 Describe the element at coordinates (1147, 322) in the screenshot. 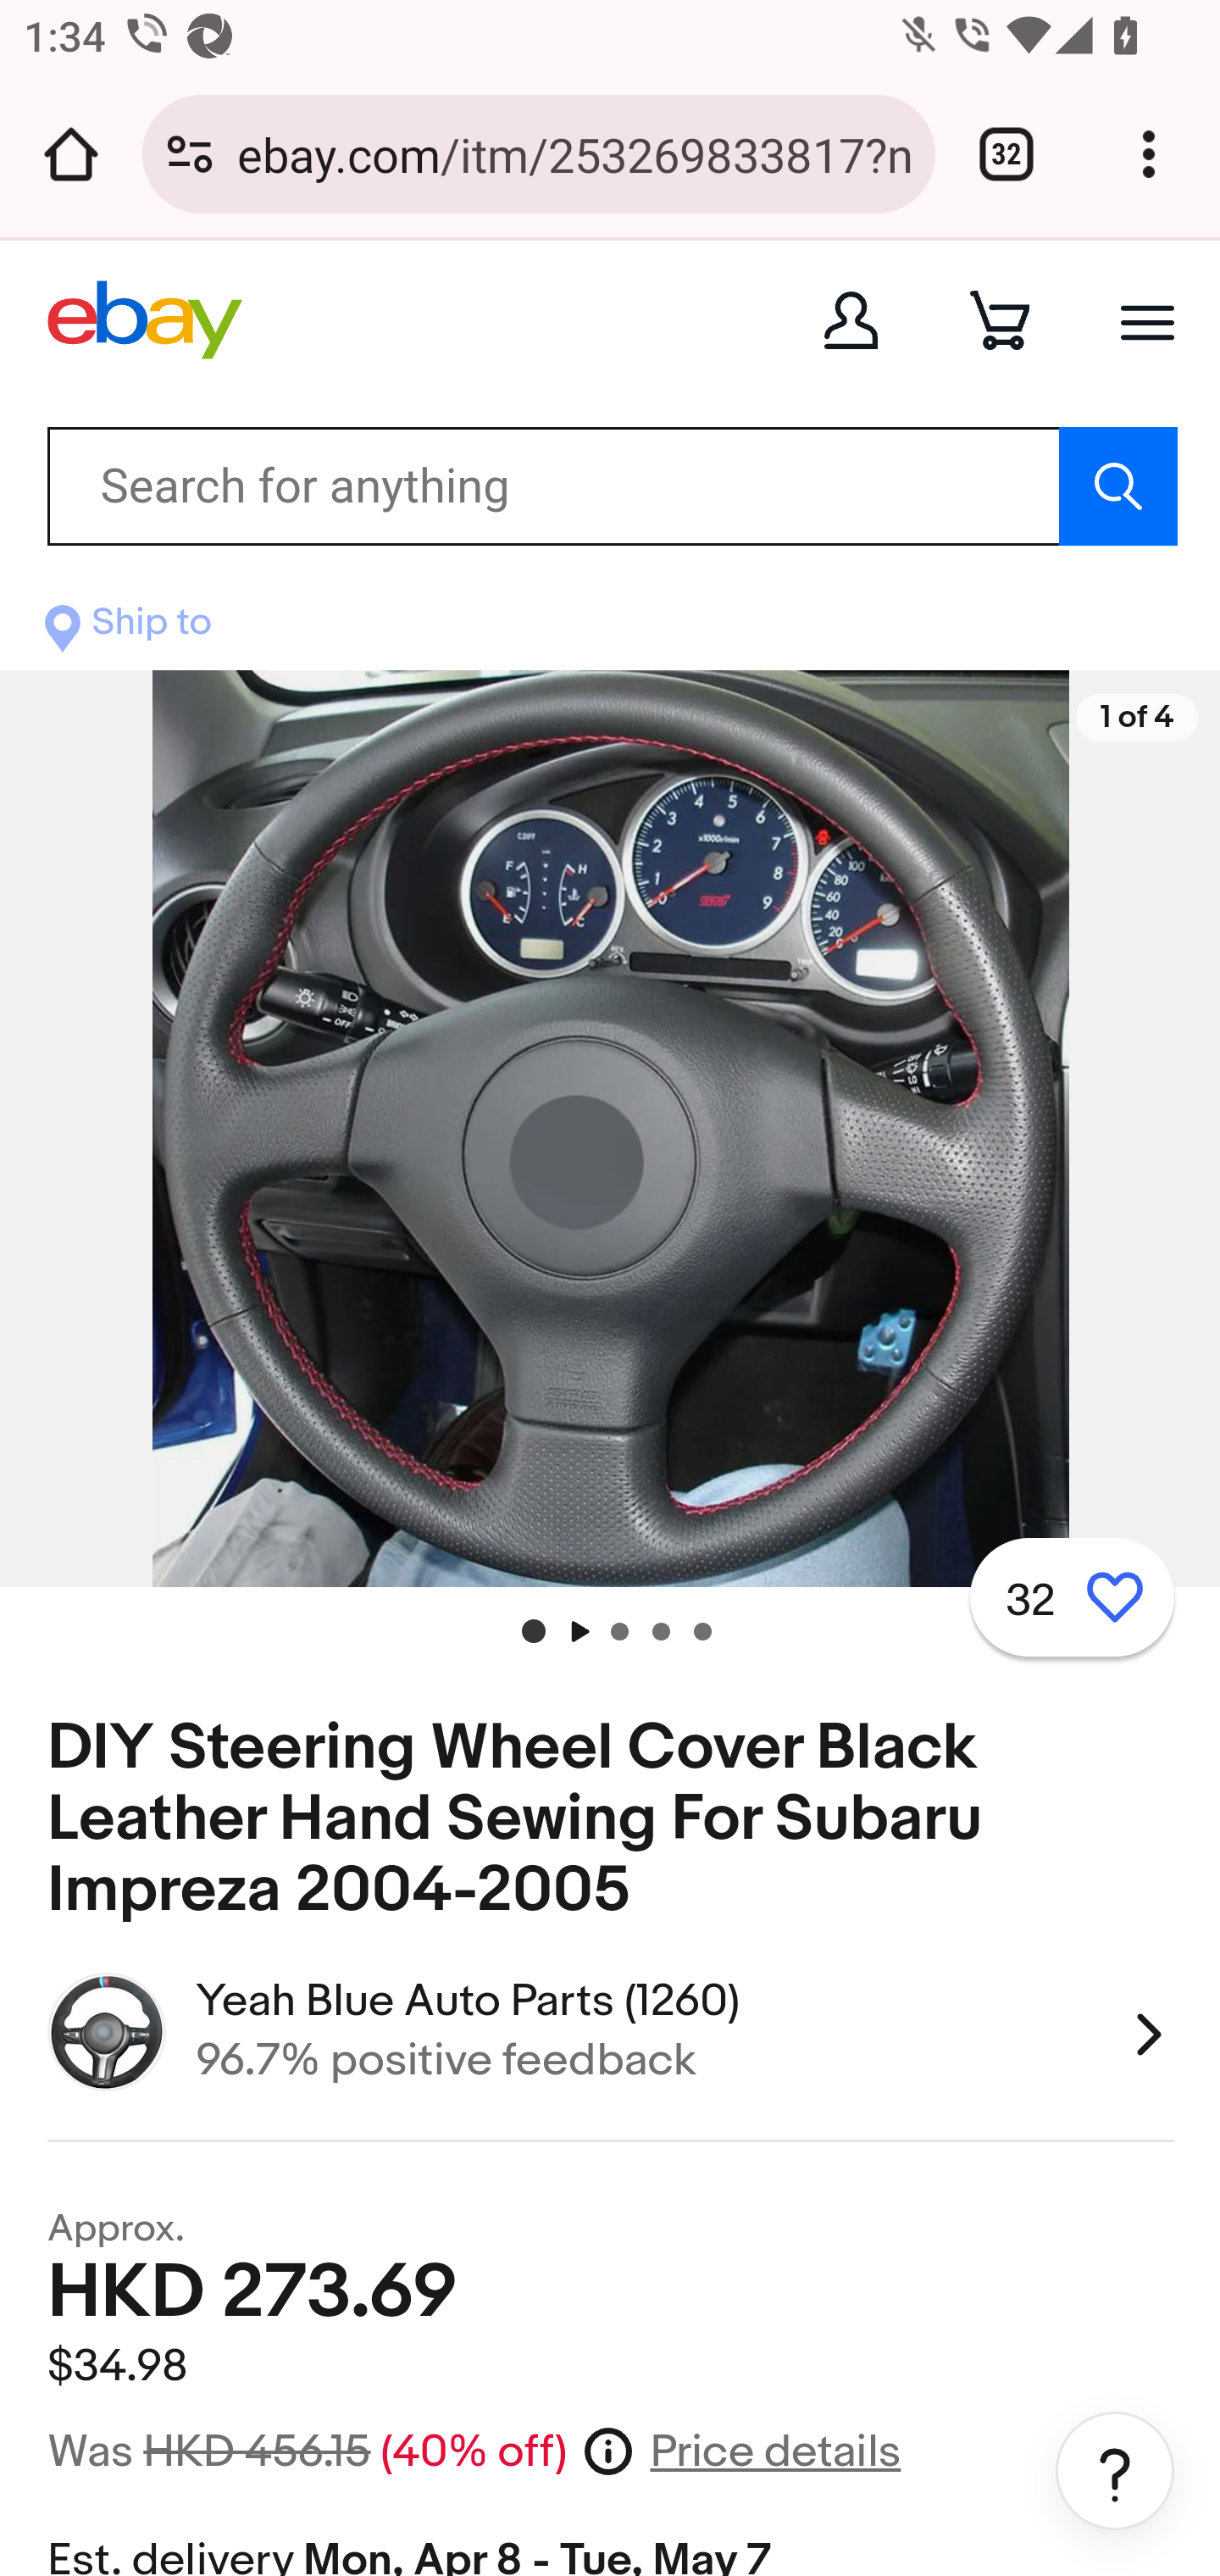

I see `Open Menu` at that location.